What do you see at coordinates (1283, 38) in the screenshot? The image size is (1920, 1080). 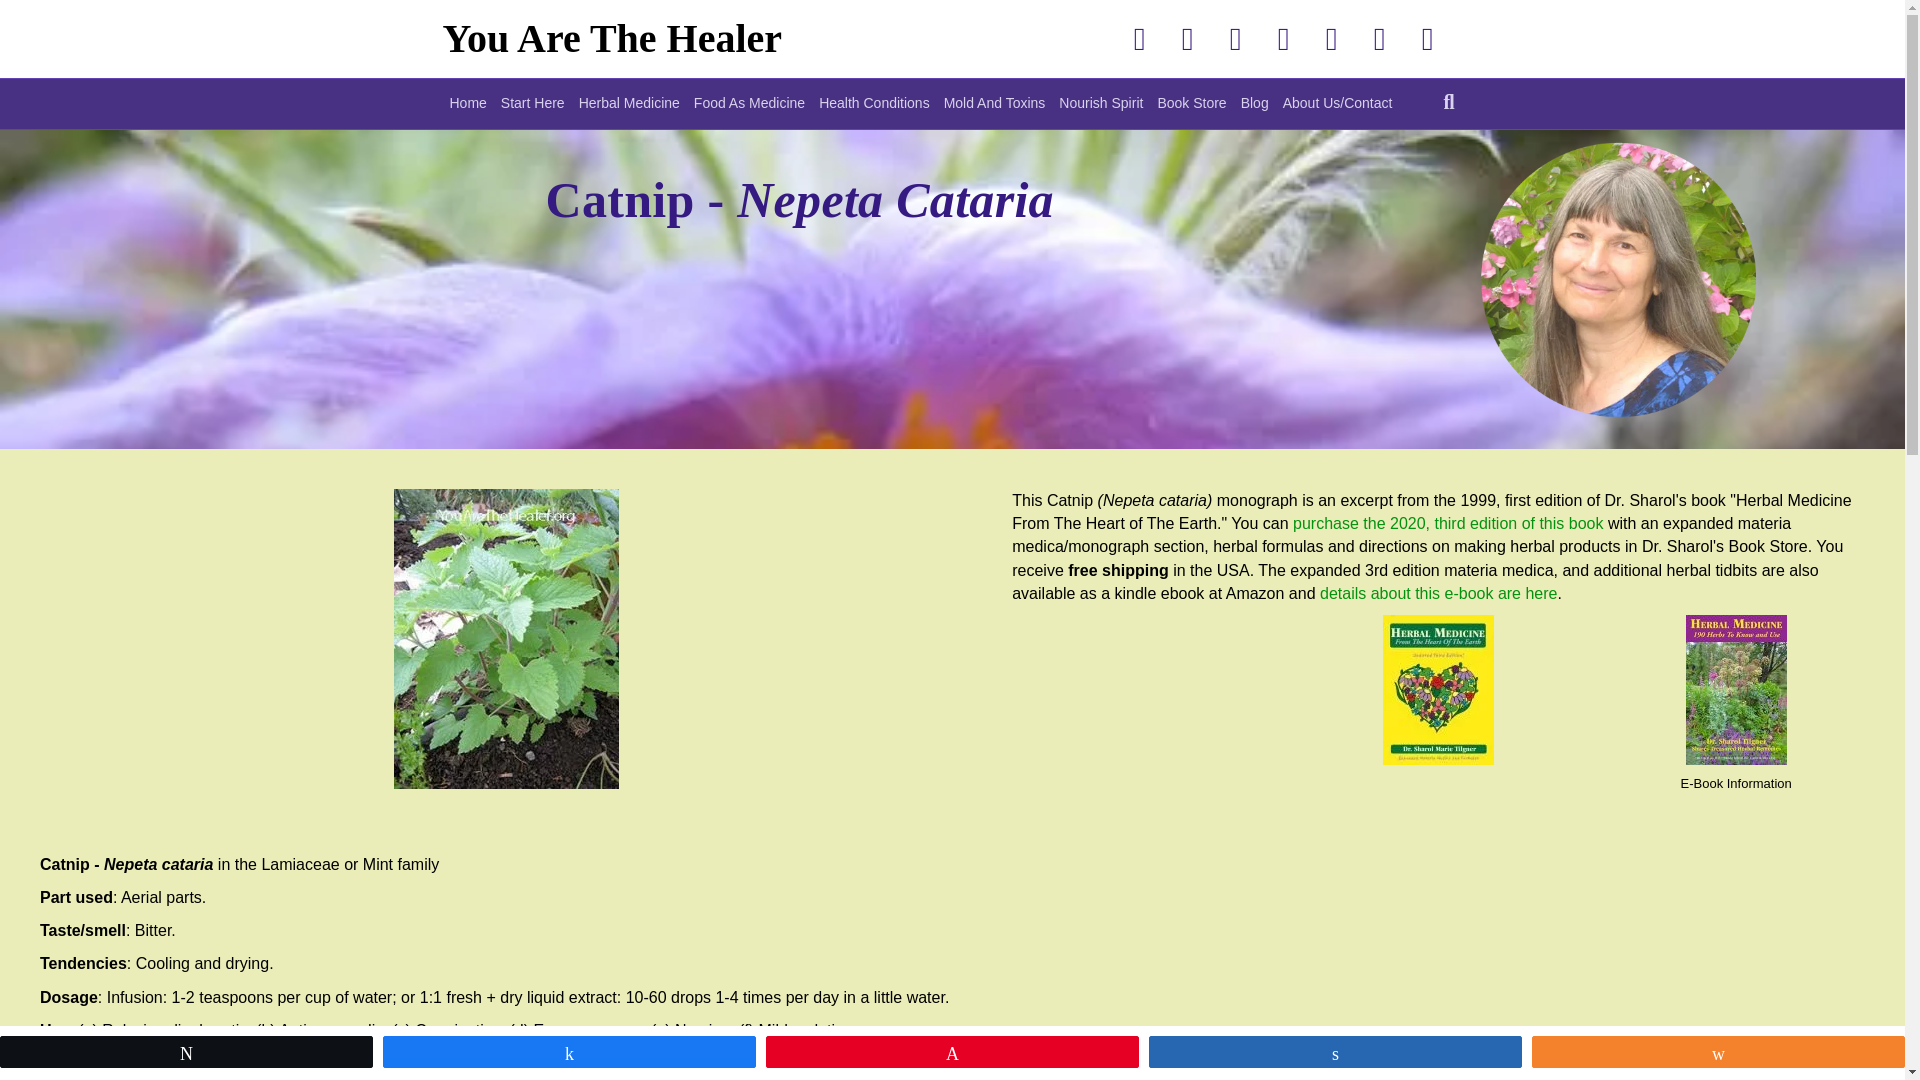 I see `Youtube` at bounding box center [1283, 38].